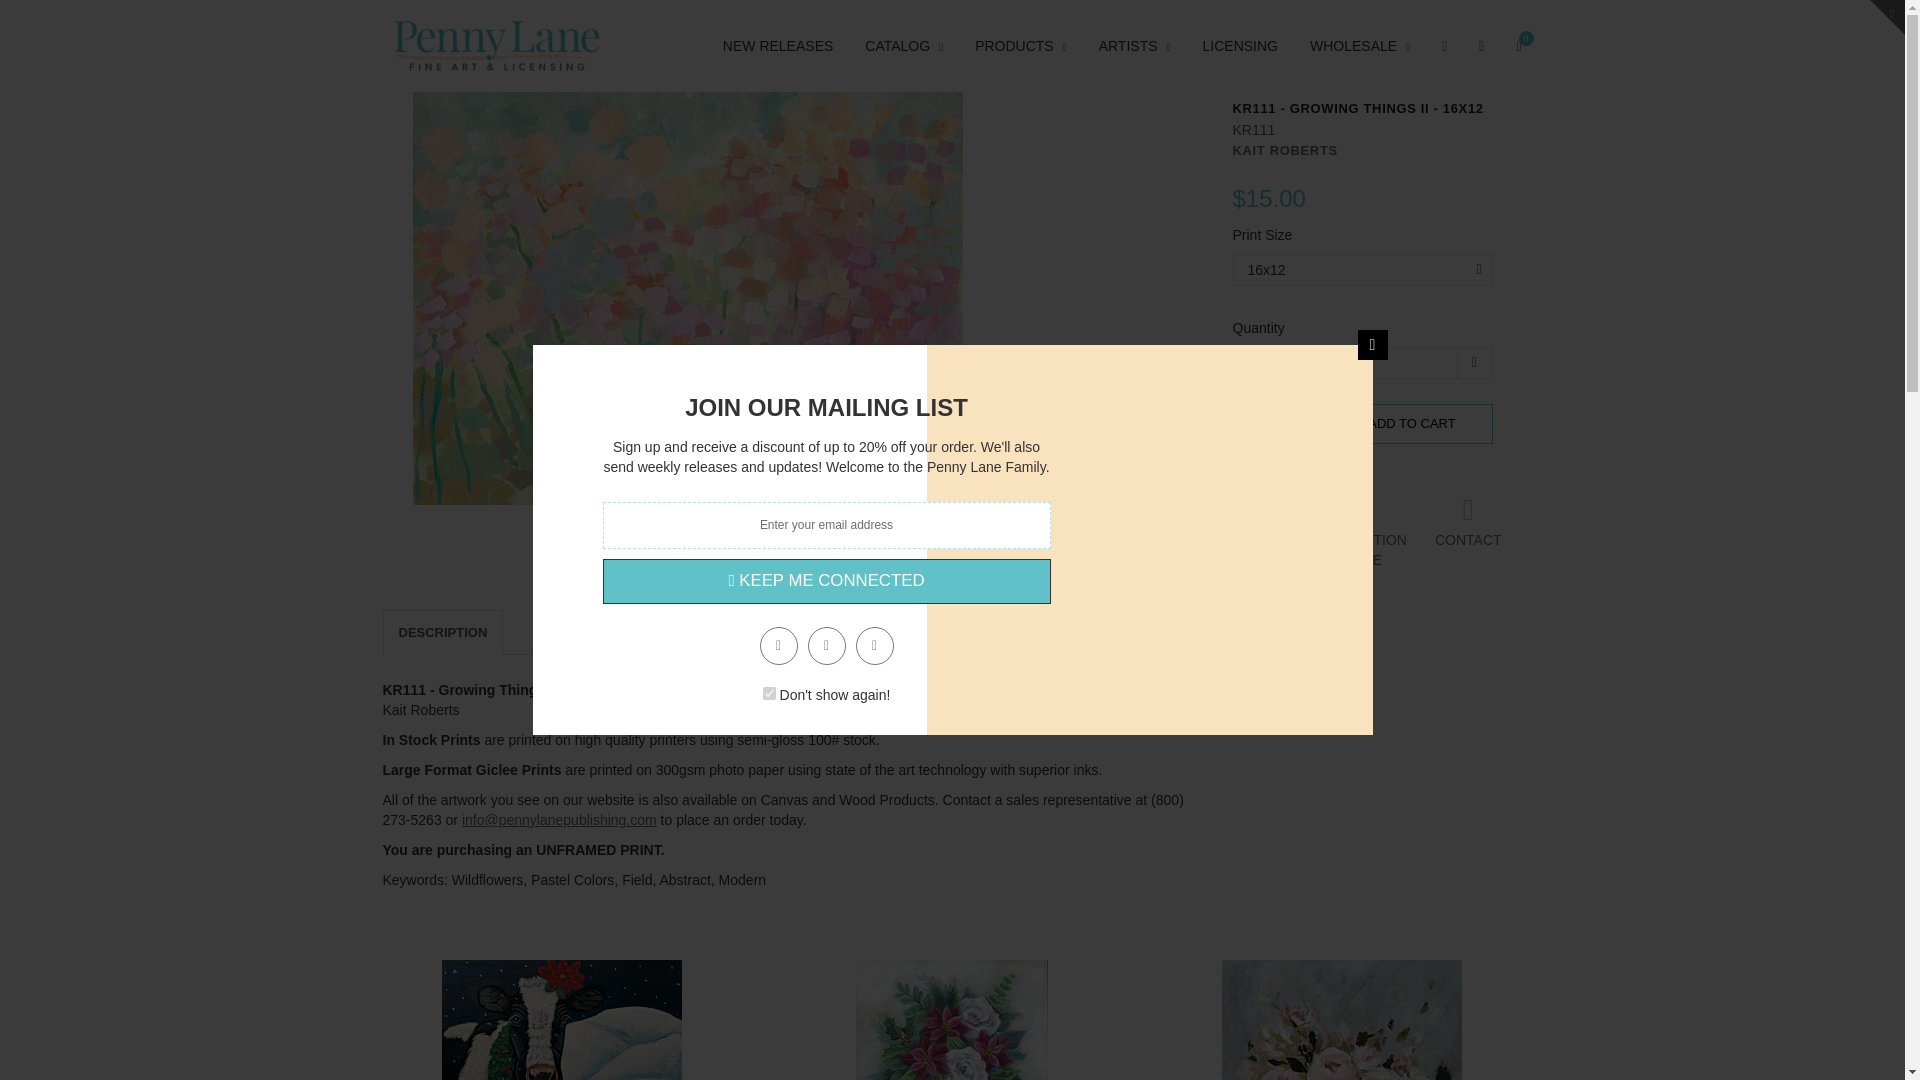 This screenshot has height=1080, width=1920. I want to click on 1, so click(768, 692).